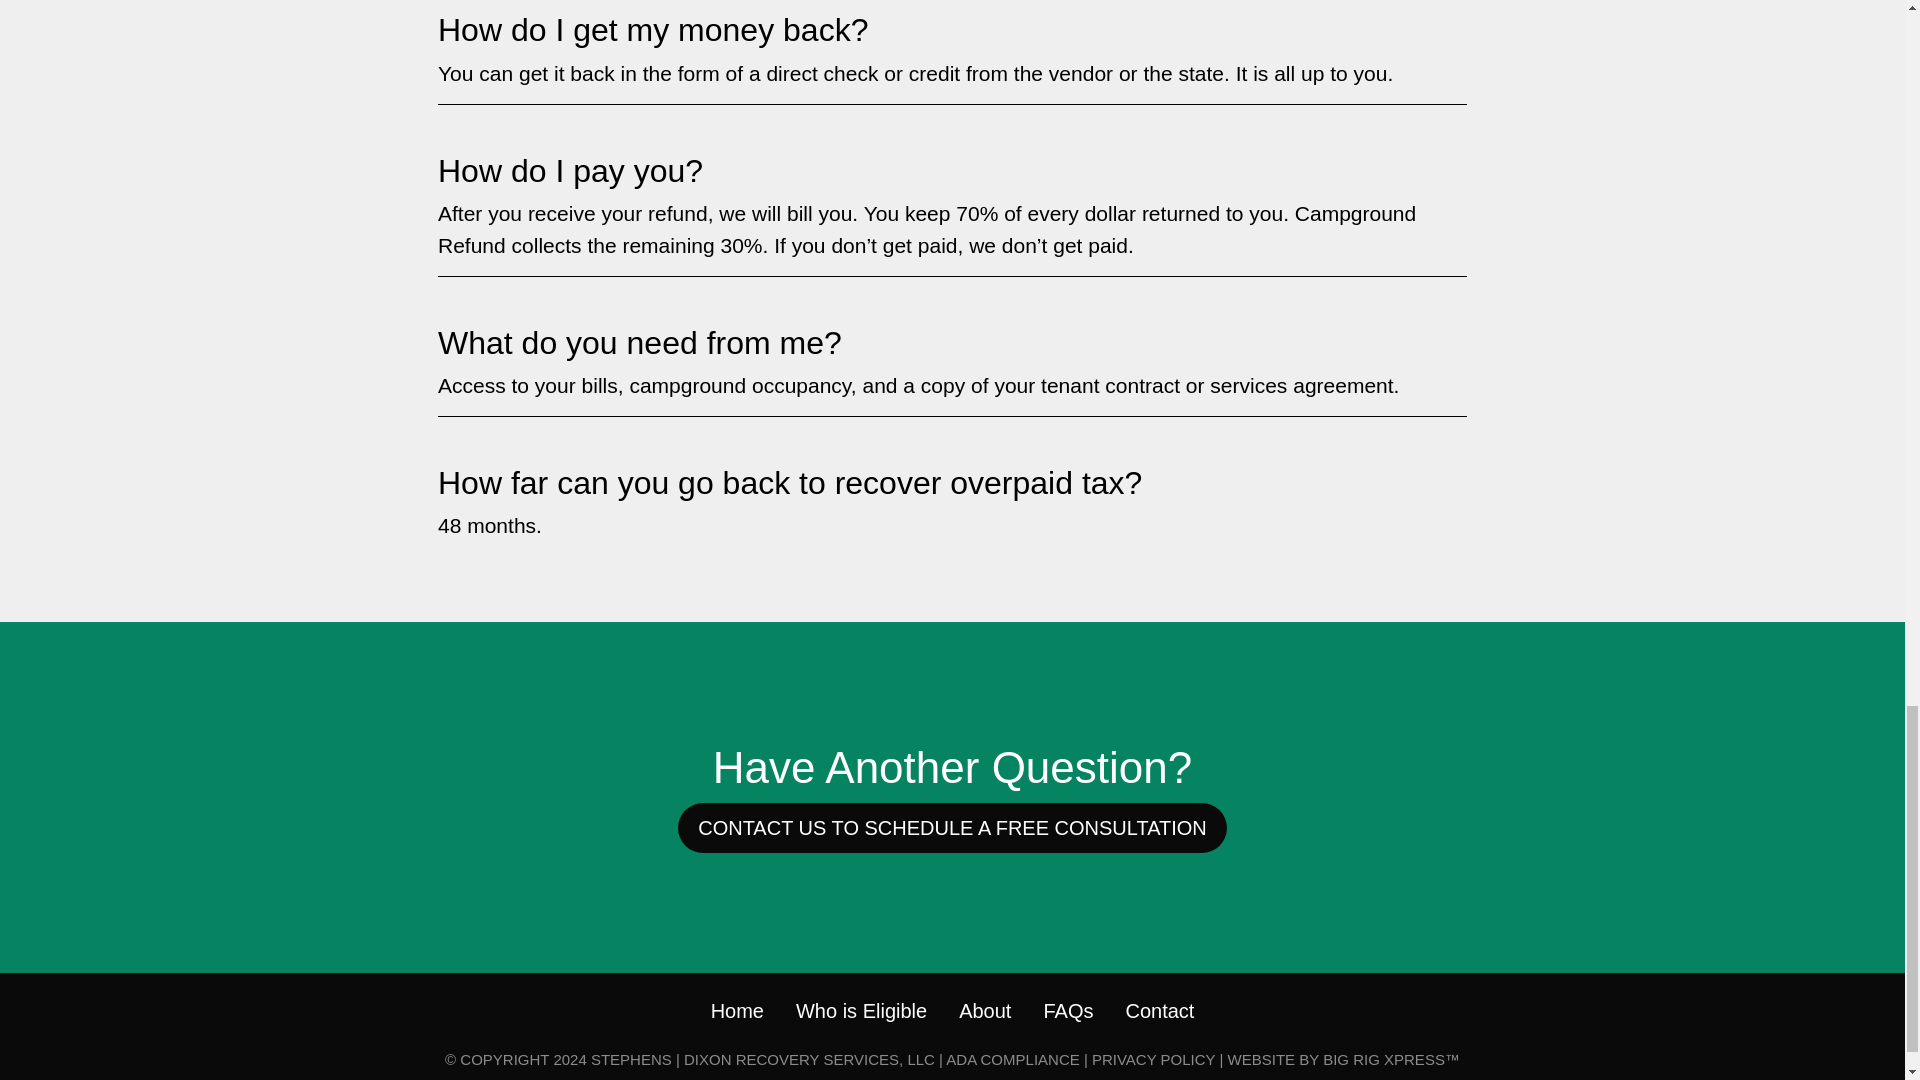 The height and width of the screenshot is (1080, 1920). What do you see at coordinates (1160, 1010) in the screenshot?
I see `Contact` at bounding box center [1160, 1010].